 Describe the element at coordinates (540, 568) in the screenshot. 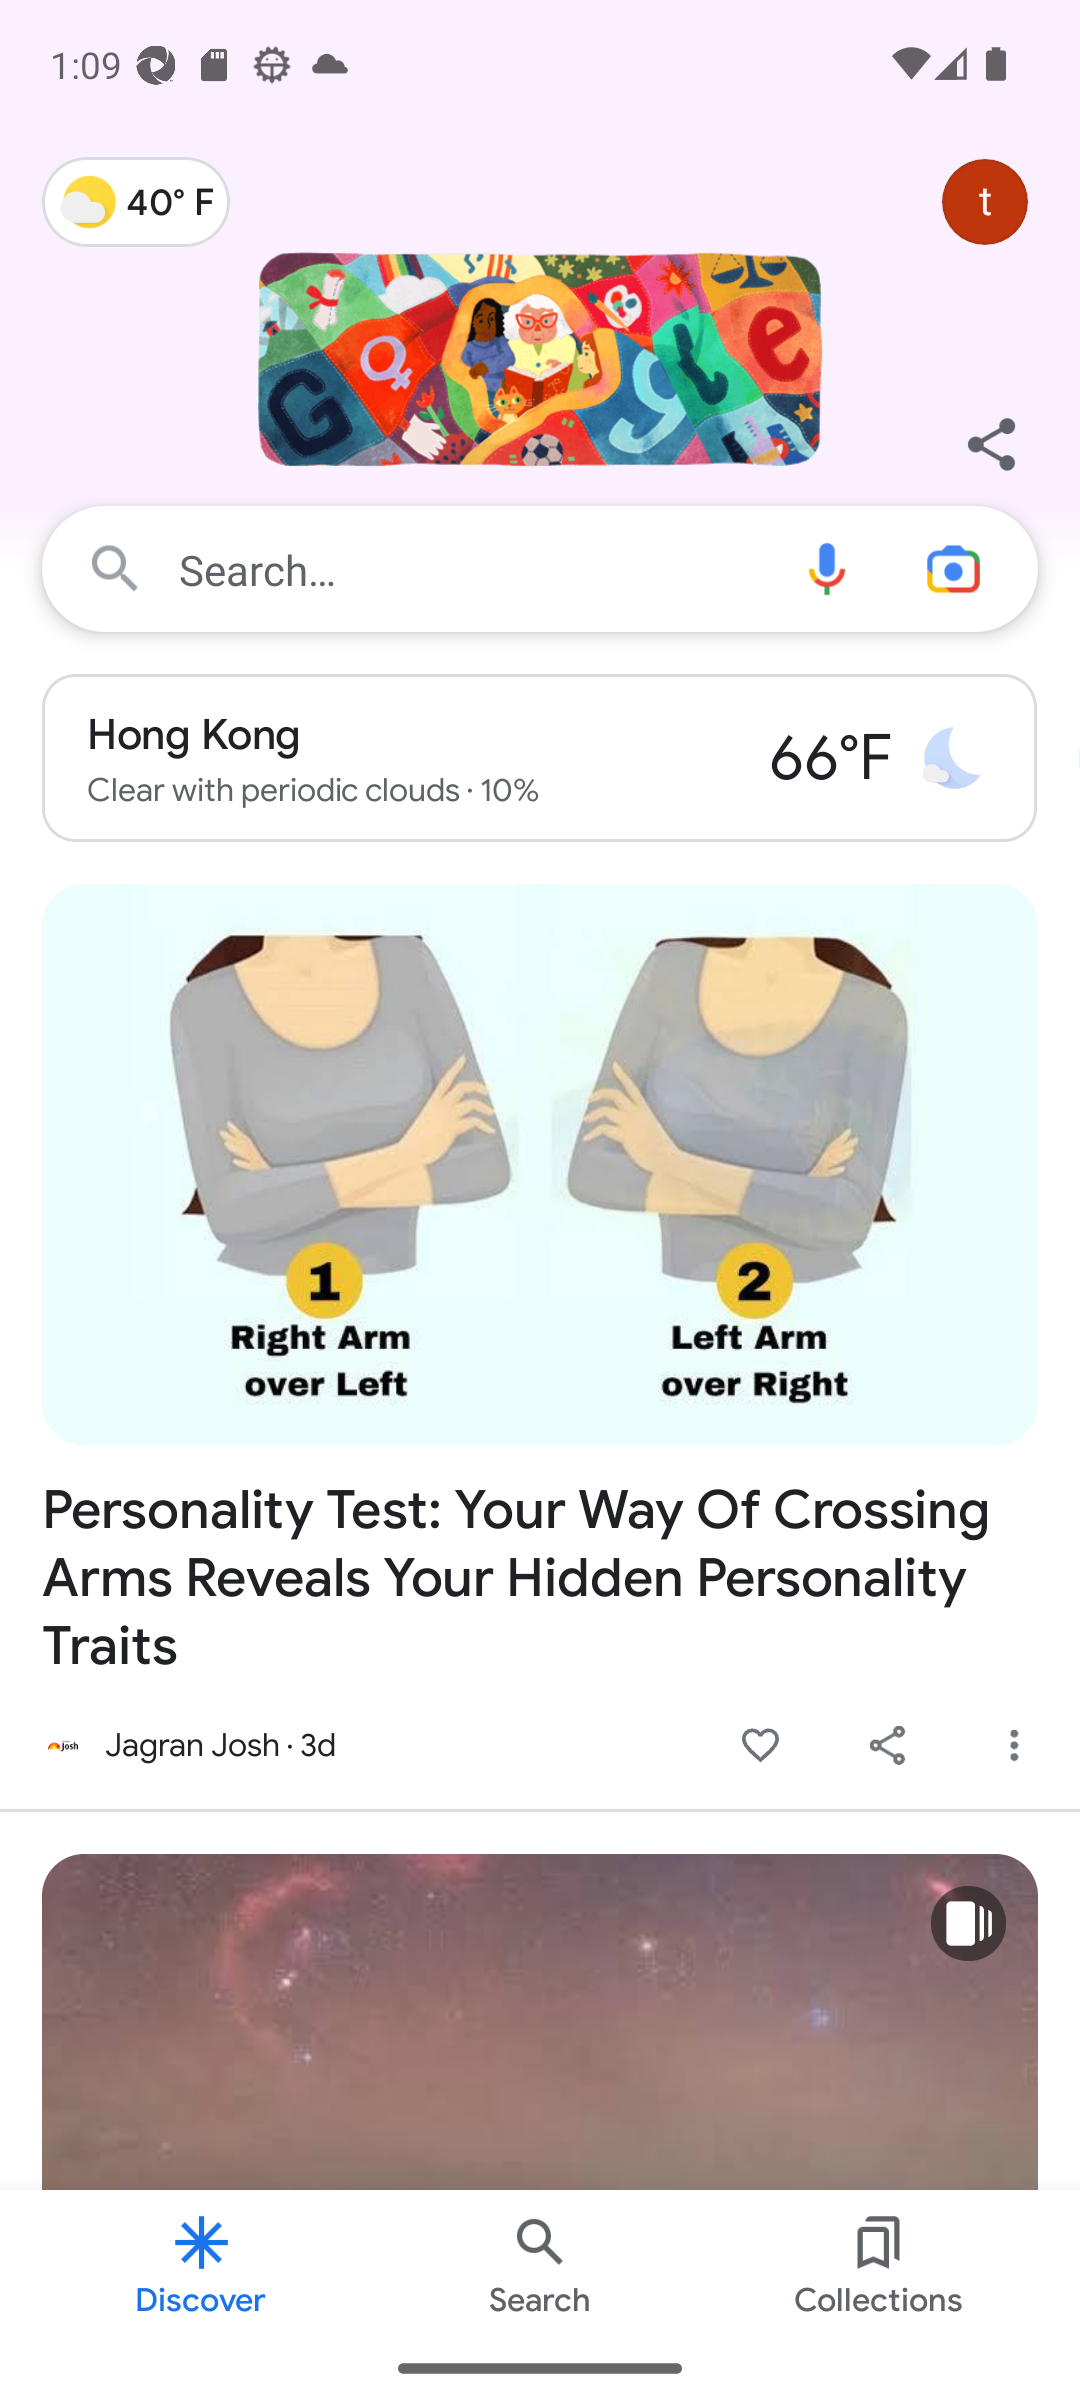

I see `Search… Search… Voice search Camera search` at that location.